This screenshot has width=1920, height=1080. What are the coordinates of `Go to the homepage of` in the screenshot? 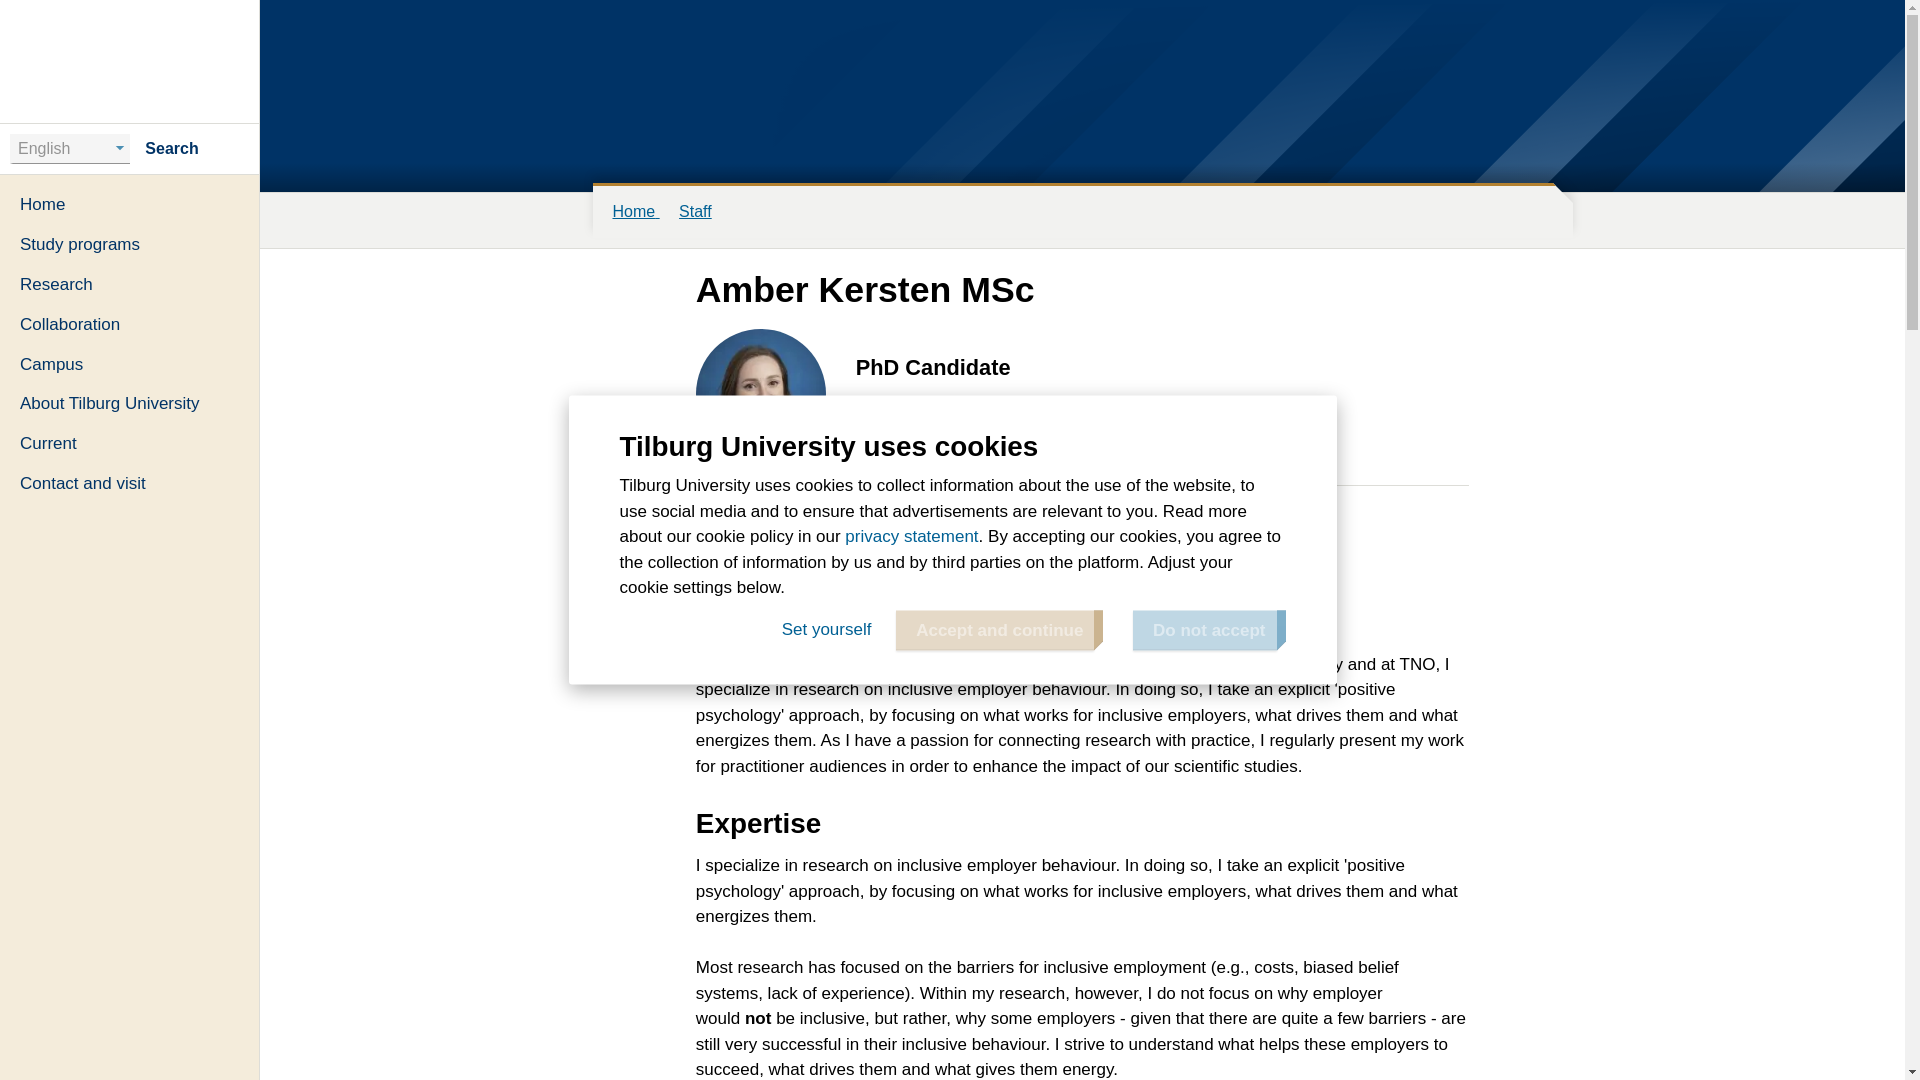 It's located at (130, 61).